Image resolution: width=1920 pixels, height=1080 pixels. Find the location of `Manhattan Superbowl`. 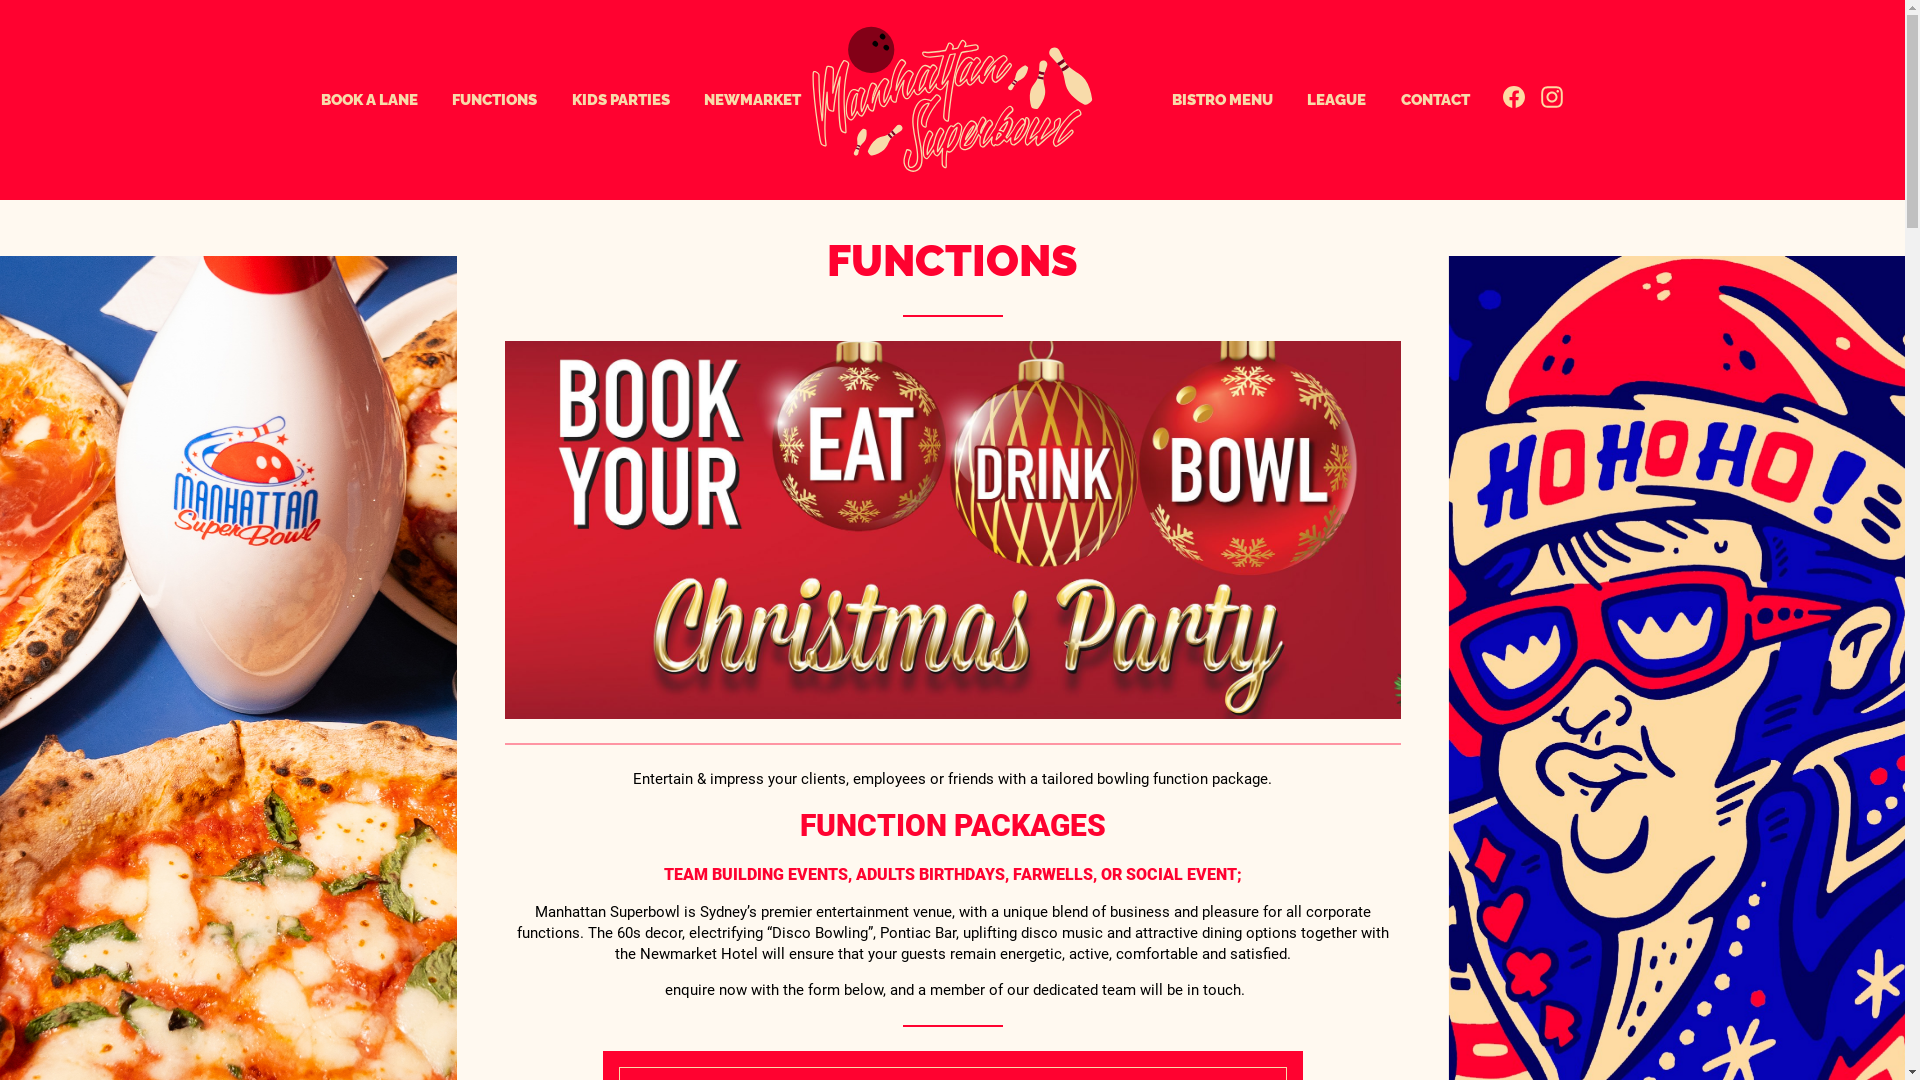

Manhattan Superbowl is located at coordinates (953, 102).